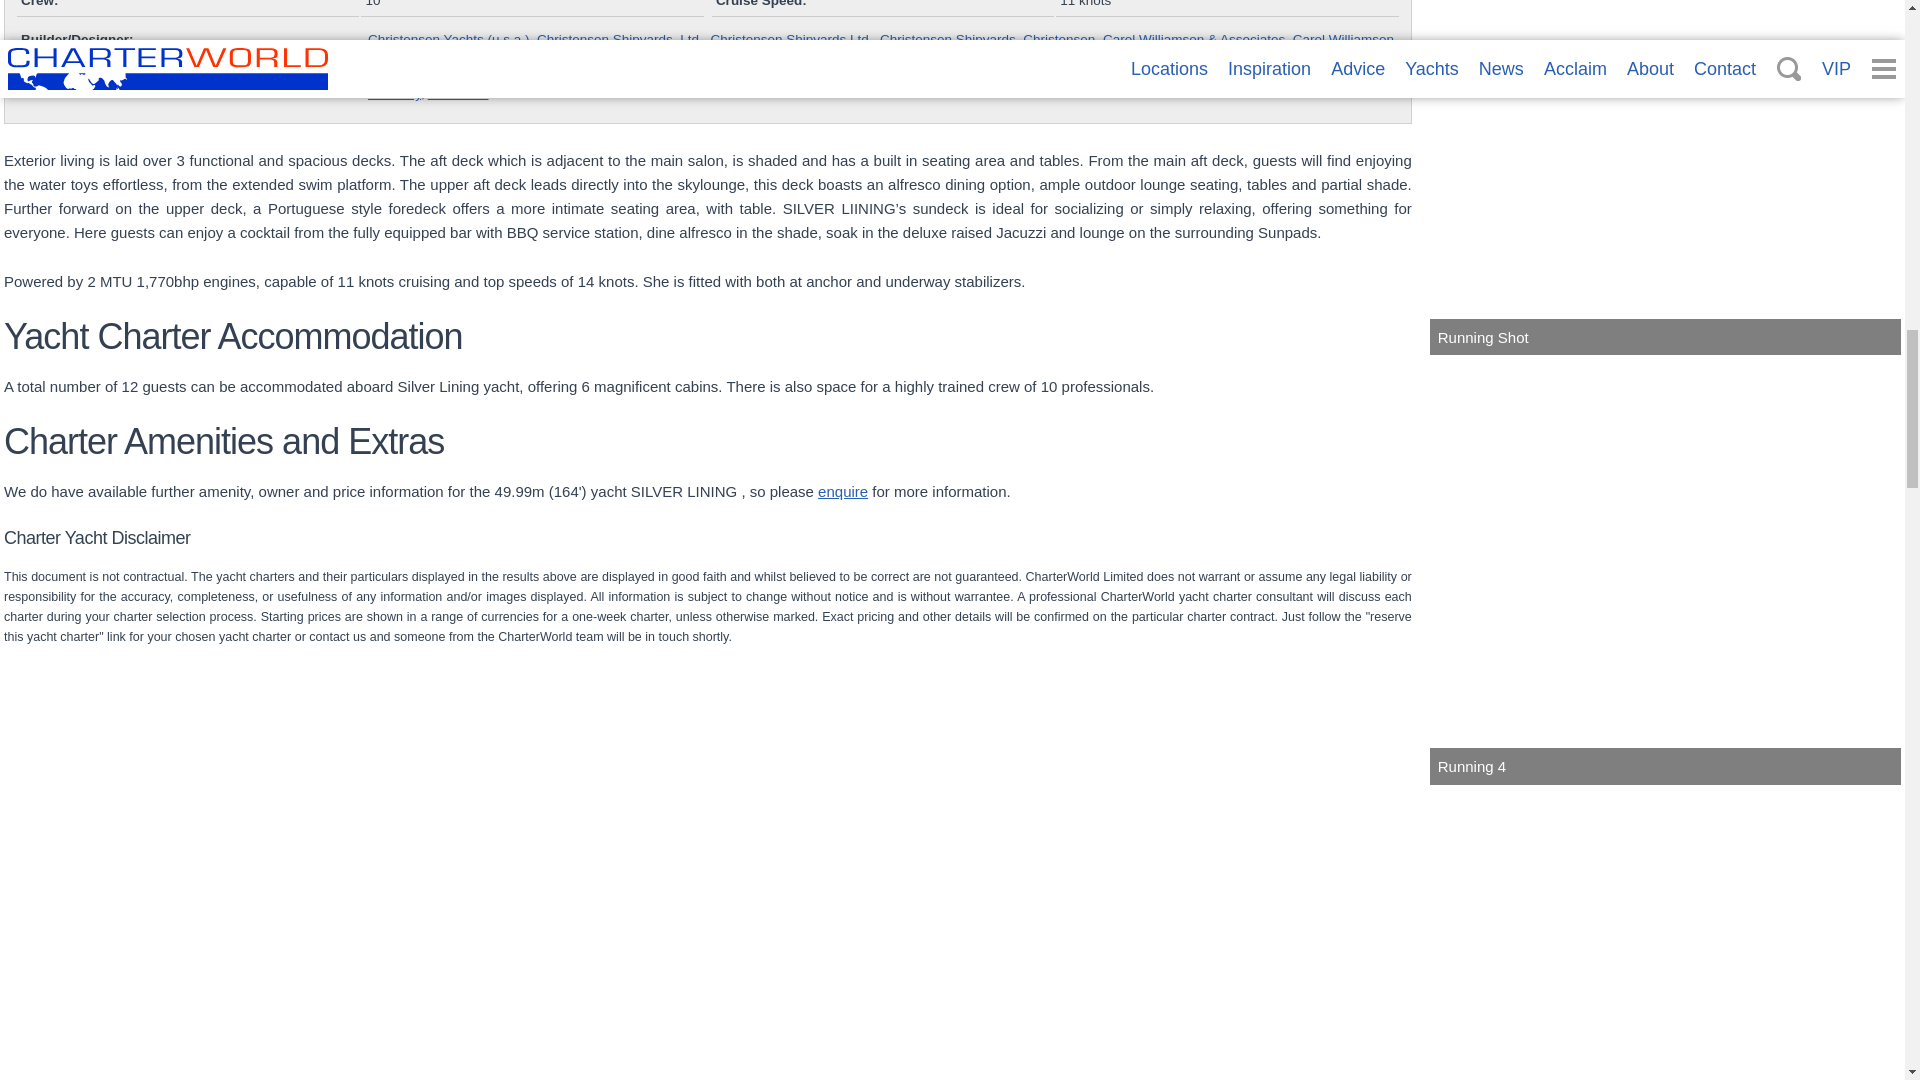 Image resolution: width=1920 pixels, height=1080 pixels. Describe the element at coordinates (1665, 571) in the screenshot. I see `Running 4` at that location.